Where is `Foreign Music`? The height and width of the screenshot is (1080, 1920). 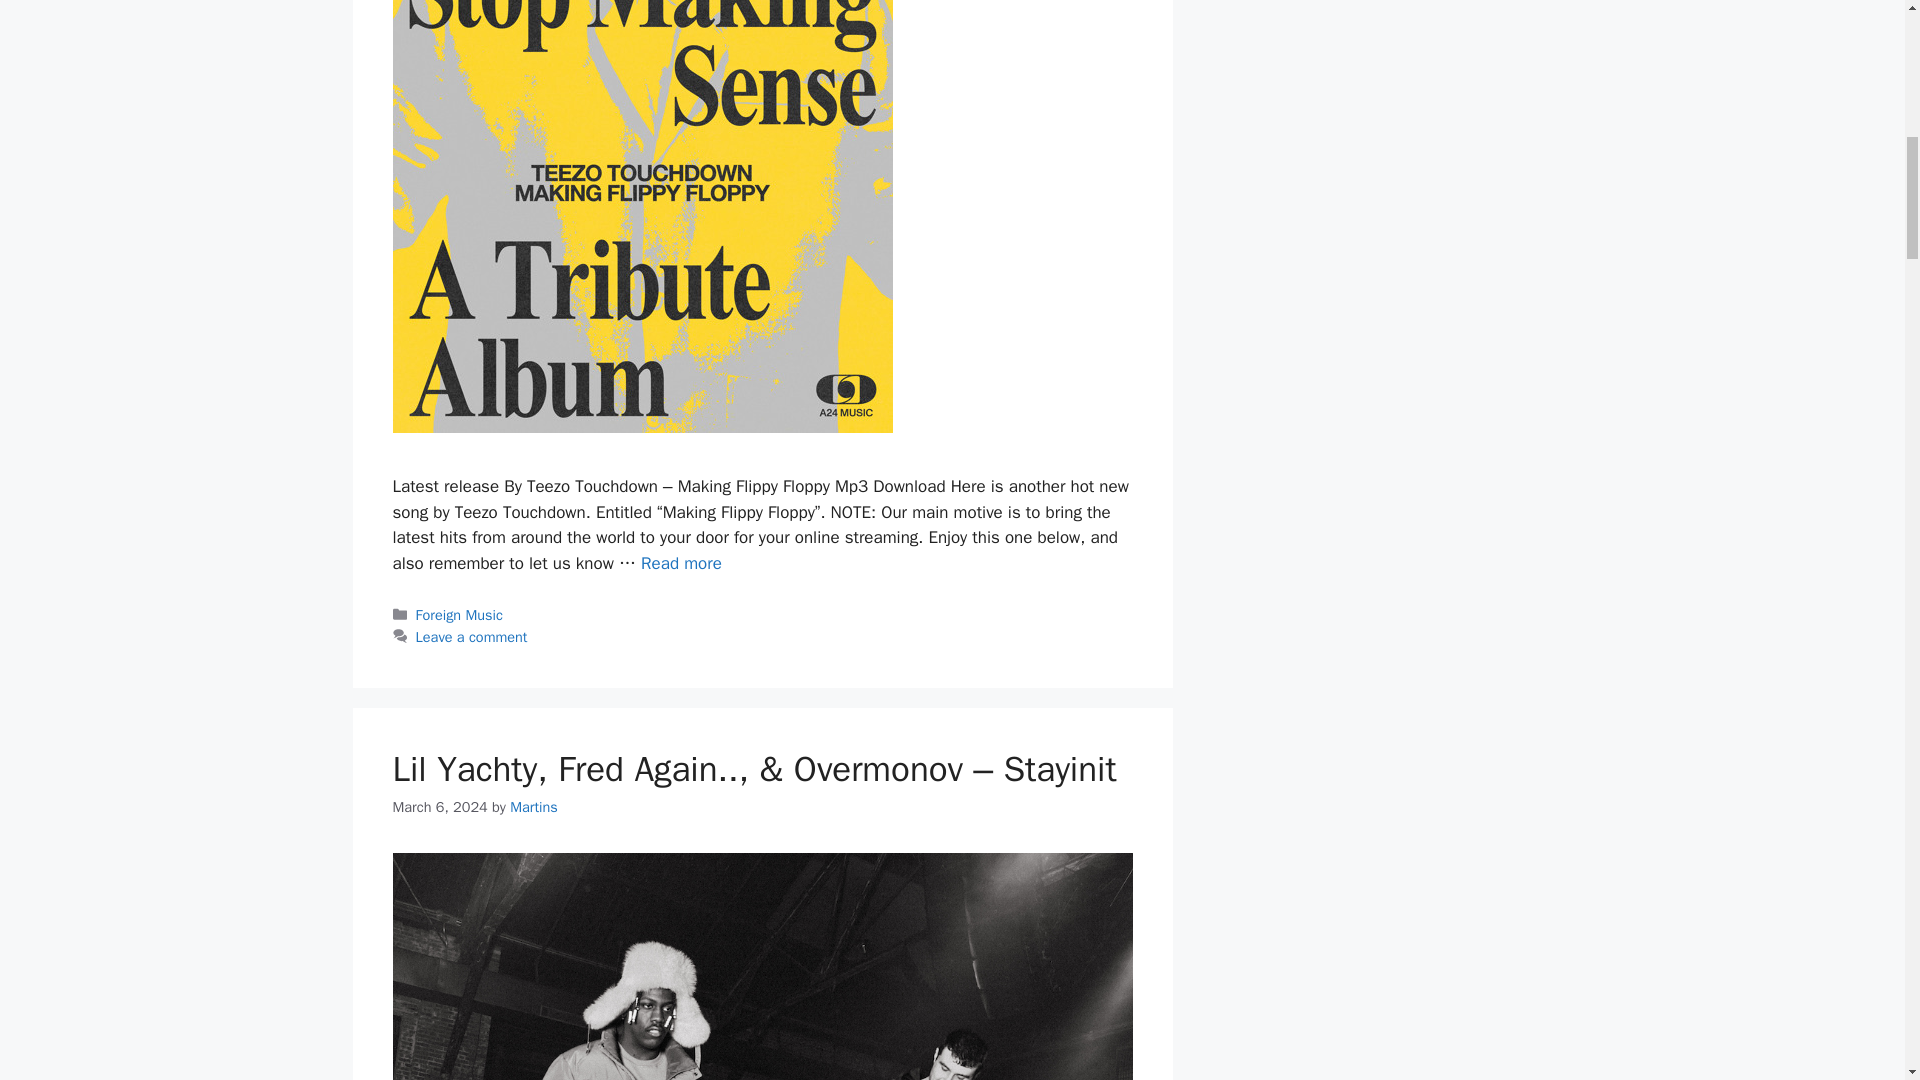
Foreign Music is located at coordinates (460, 614).